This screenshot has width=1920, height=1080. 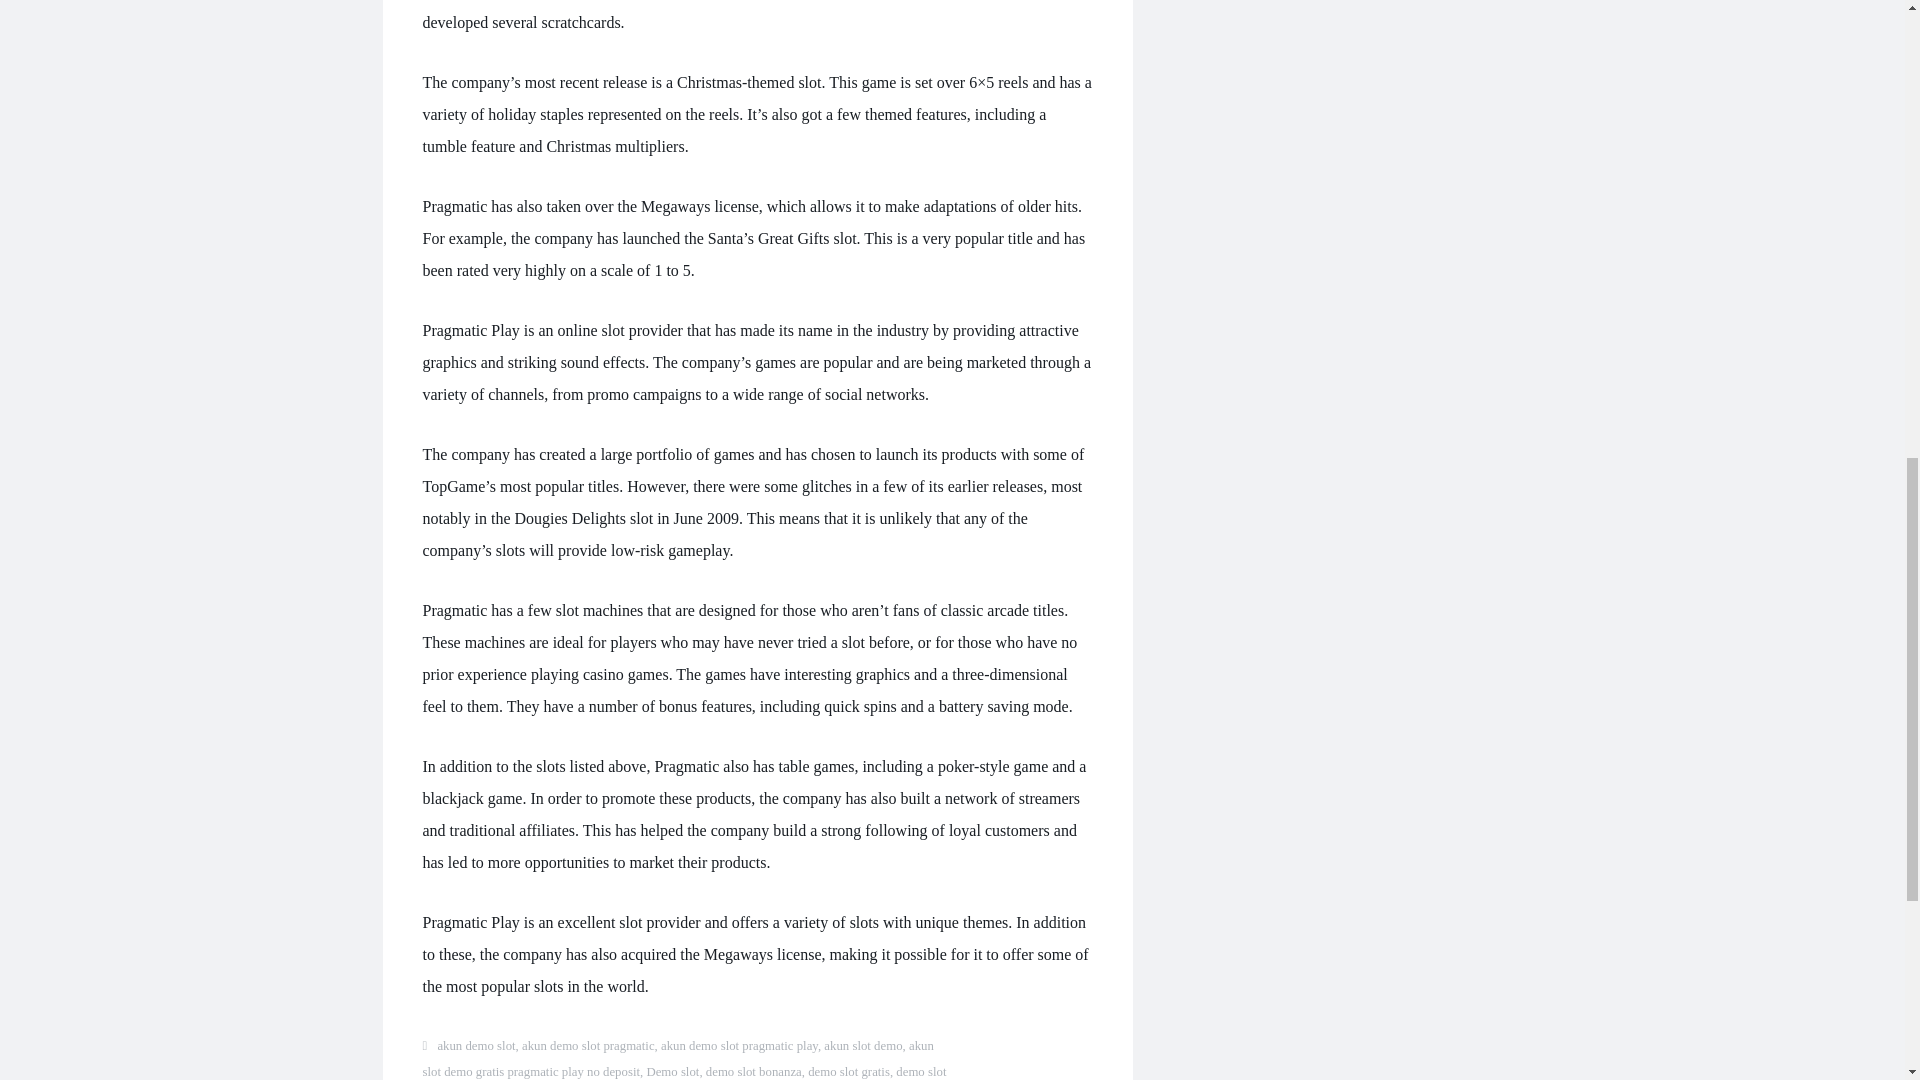 I want to click on akun demo slot, so click(x=476, y=1046).